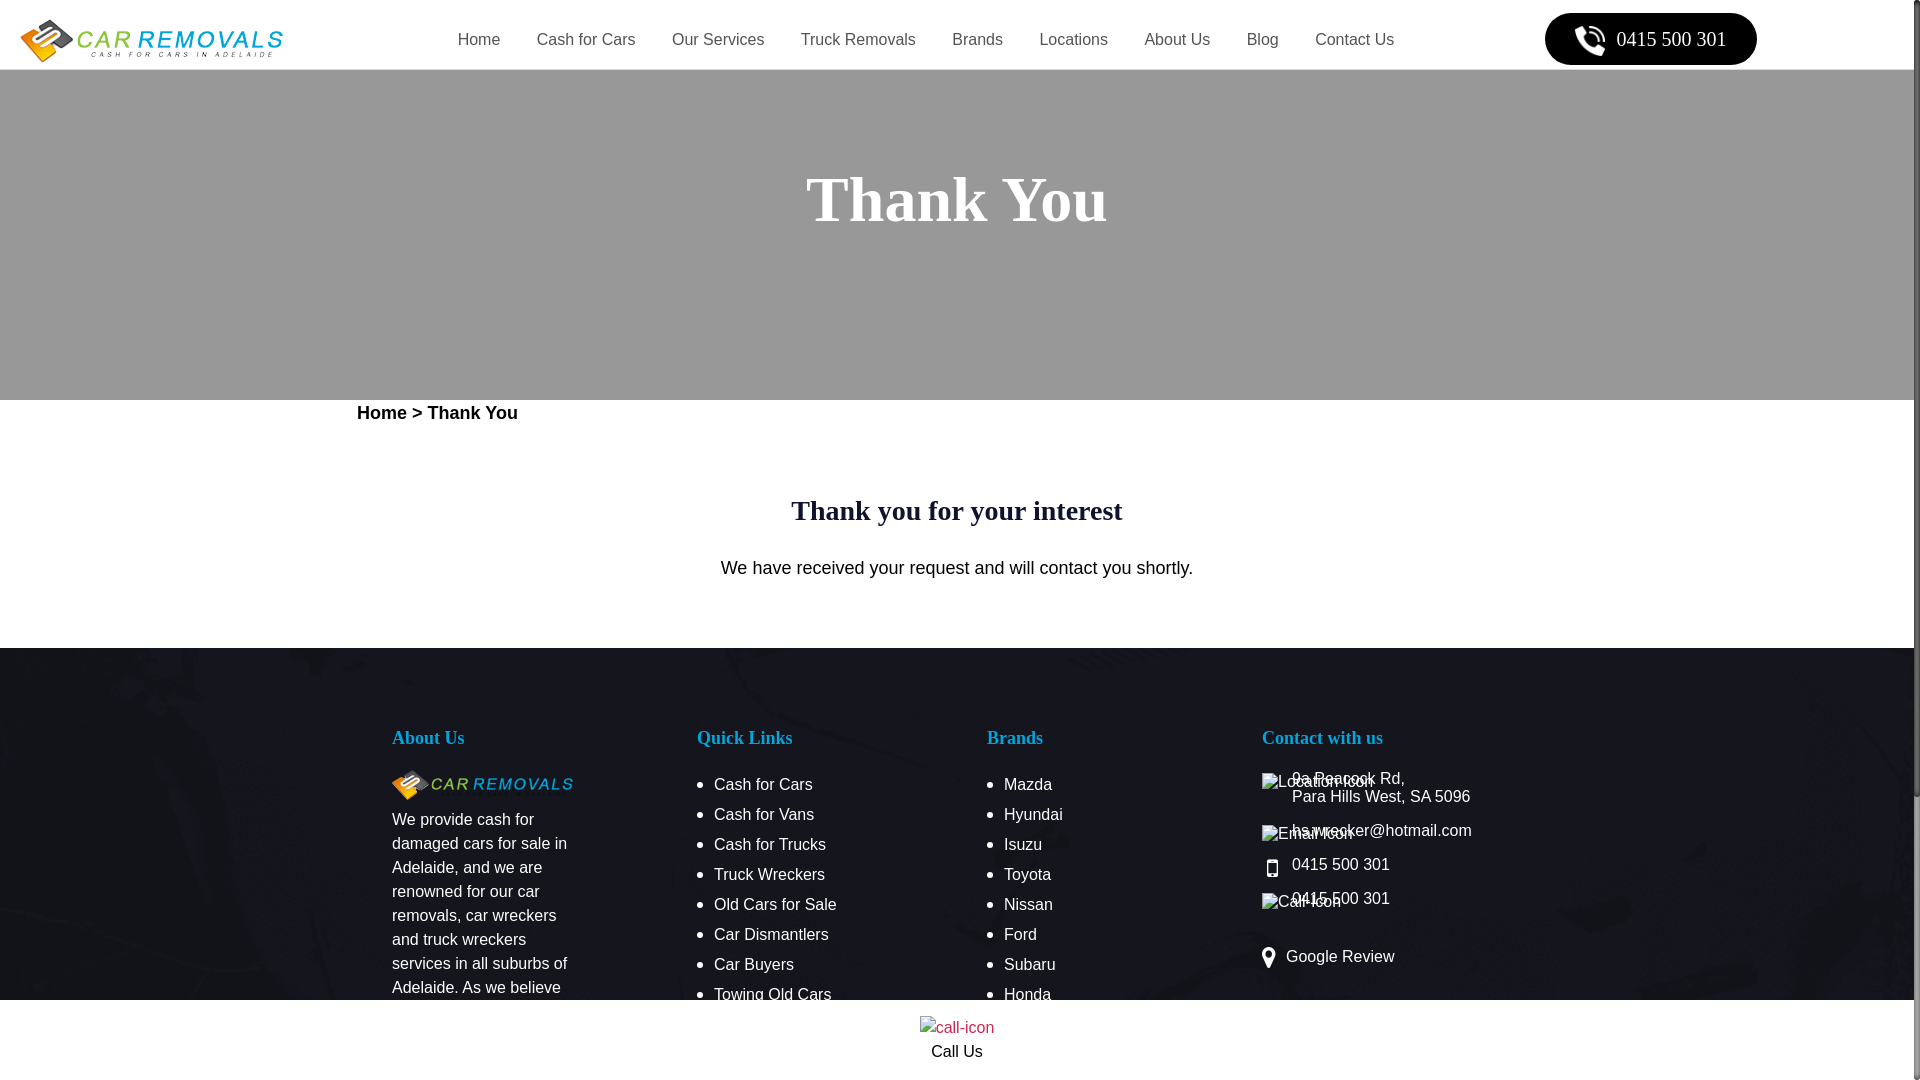 The height and width of the screenshot is (1080, 1920). What do you see at coordinates (718, 40) in the screenshot?
I see `Our Services` at bounding box center [718, 40].